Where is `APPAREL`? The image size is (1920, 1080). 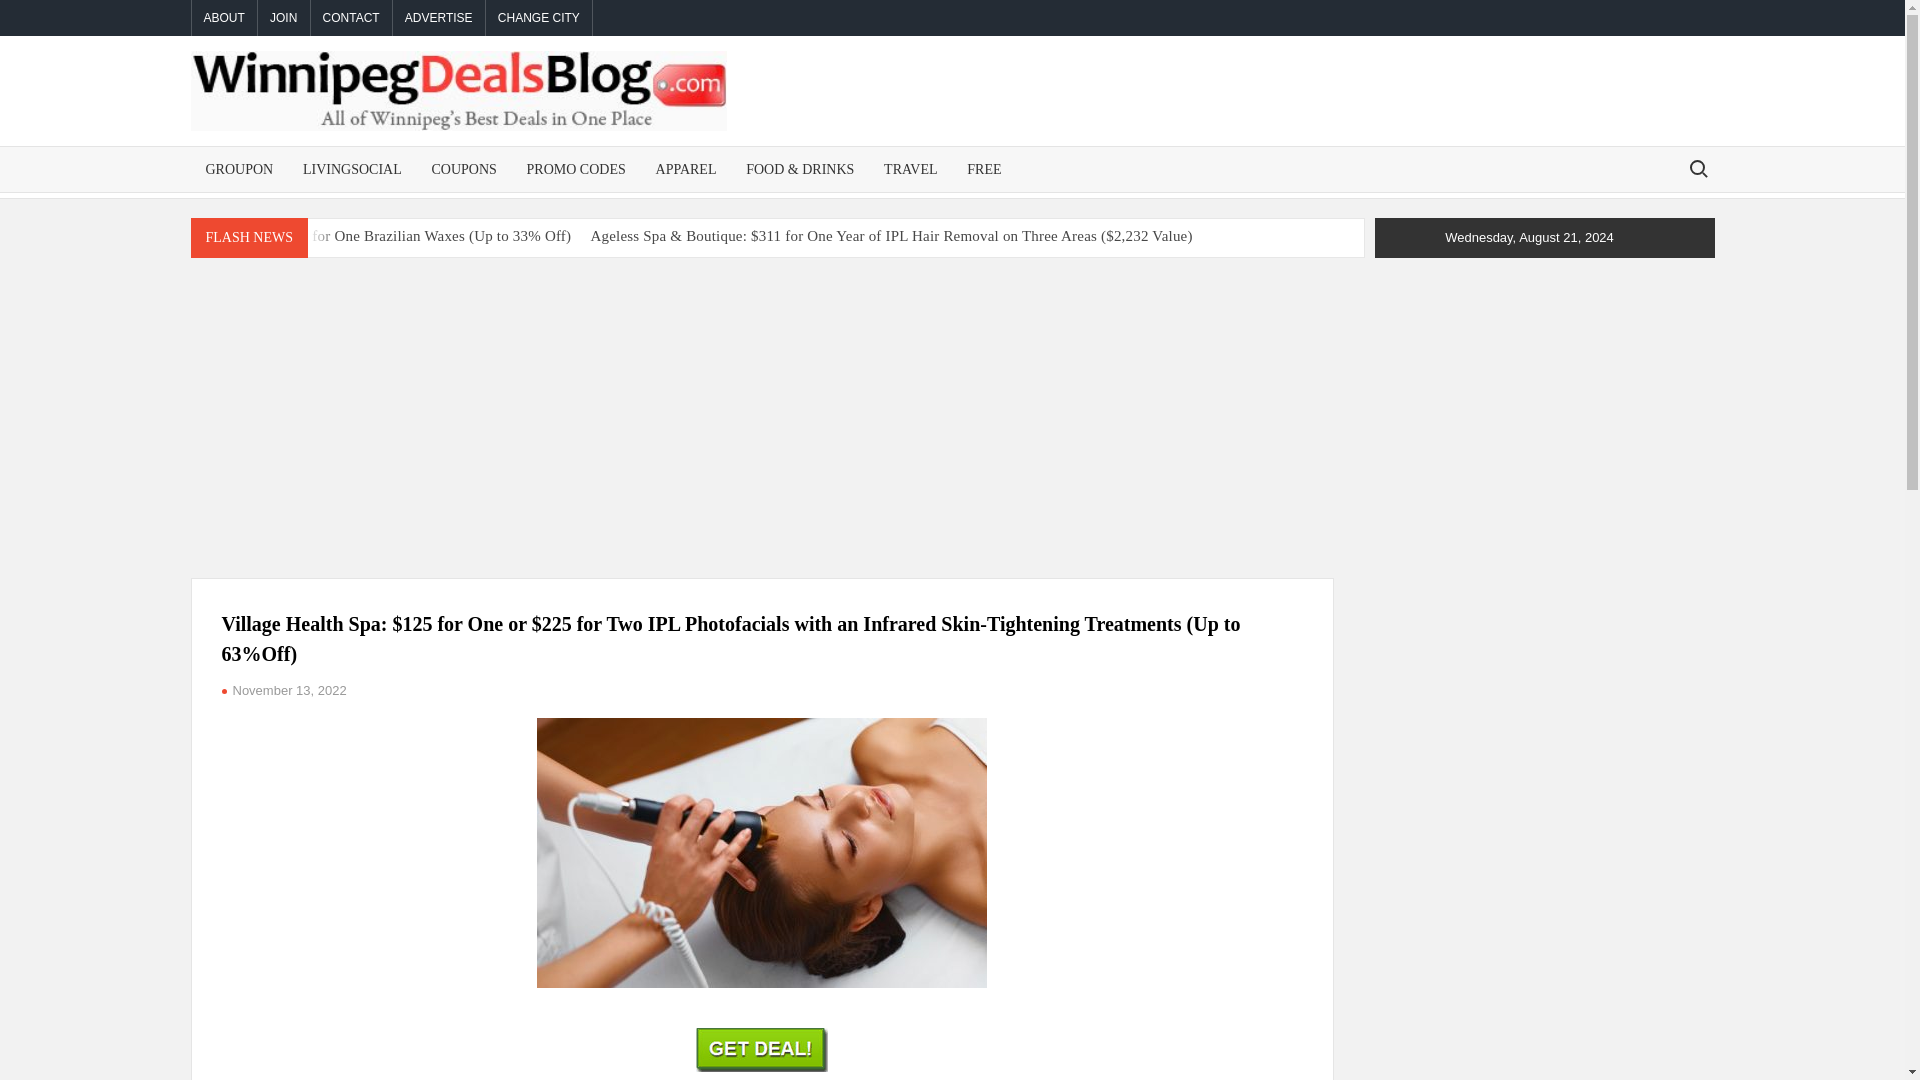
APPAREL is located at coordinates (686, 169).